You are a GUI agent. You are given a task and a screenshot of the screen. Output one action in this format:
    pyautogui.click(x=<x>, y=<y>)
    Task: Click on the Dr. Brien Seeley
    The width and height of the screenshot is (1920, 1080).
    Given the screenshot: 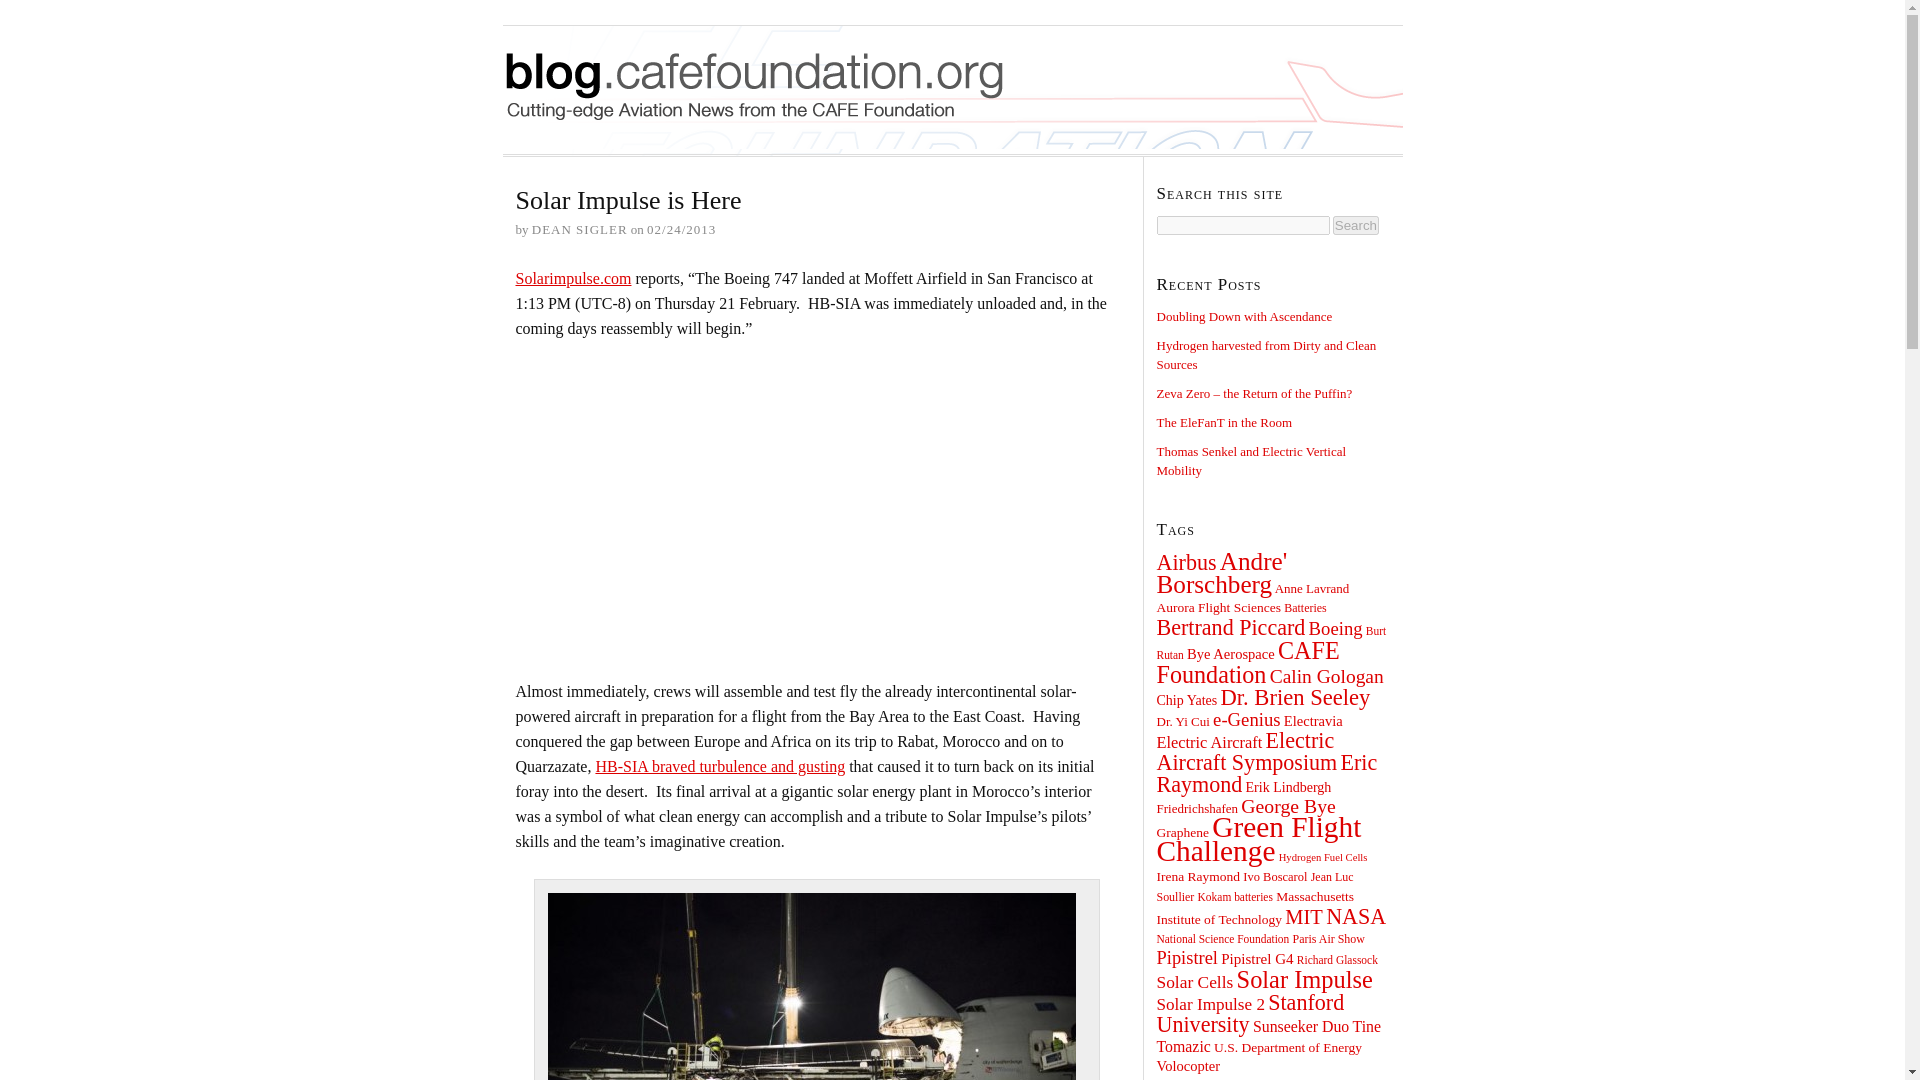 What is the action you would take?
    pyautogui.click(x=1294, y=696)
    